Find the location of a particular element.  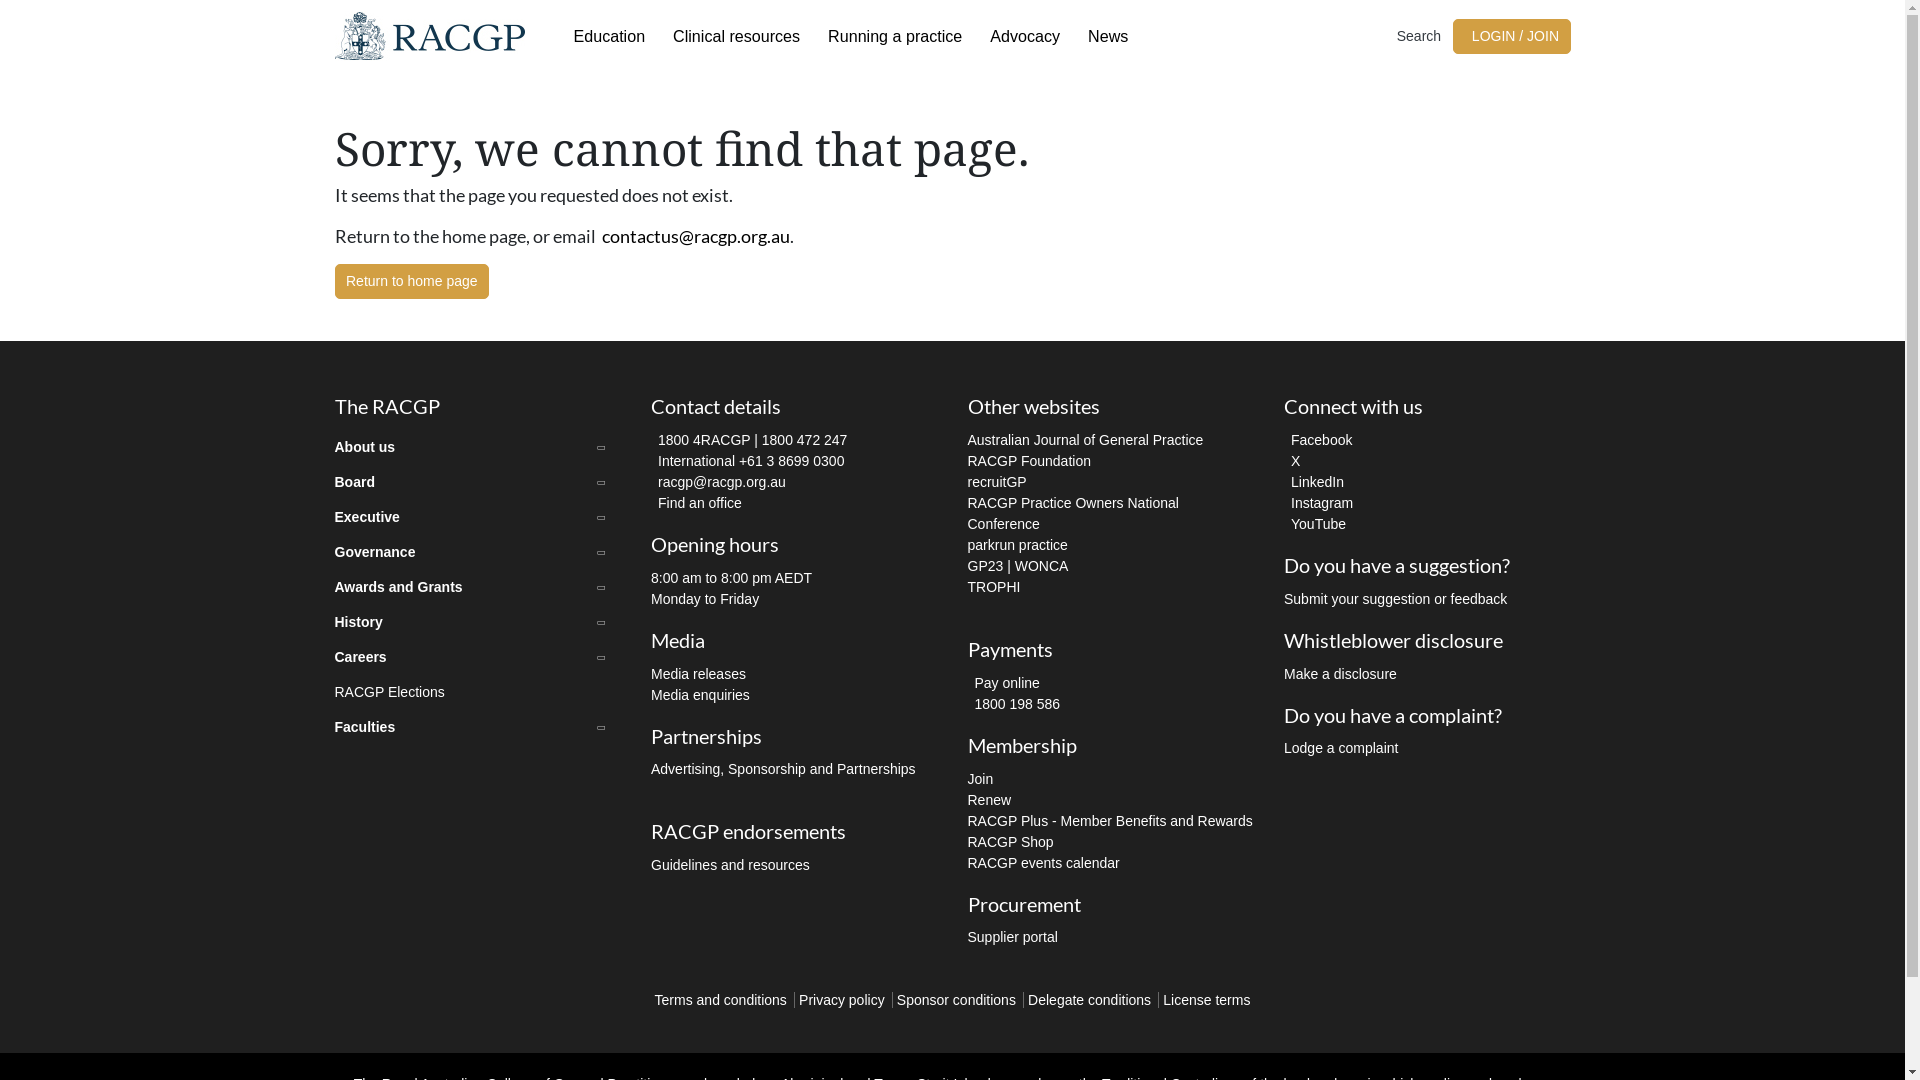

Delegate conditions is located at coordinates (1090, 1000).